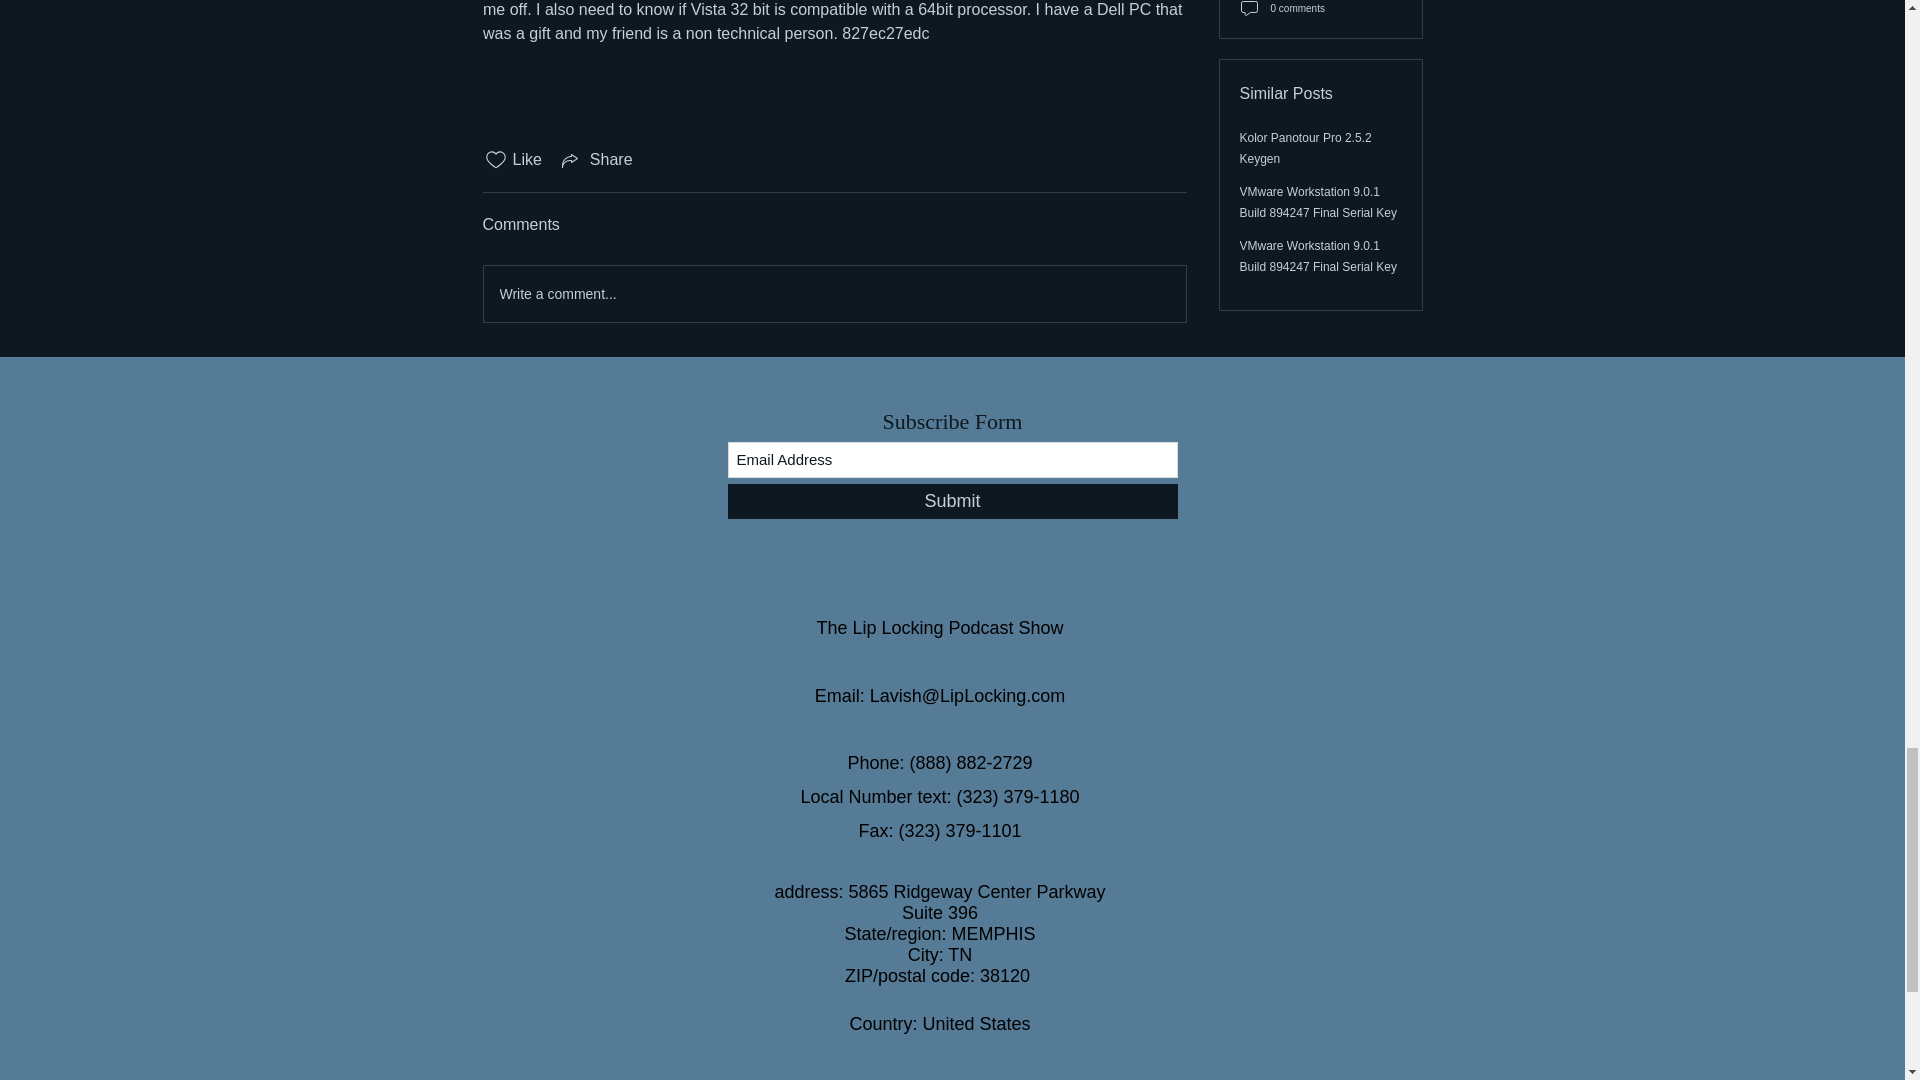 The width and height of the screenshot is (1920, 1080). I want to click on Submit, so click(952, 501).